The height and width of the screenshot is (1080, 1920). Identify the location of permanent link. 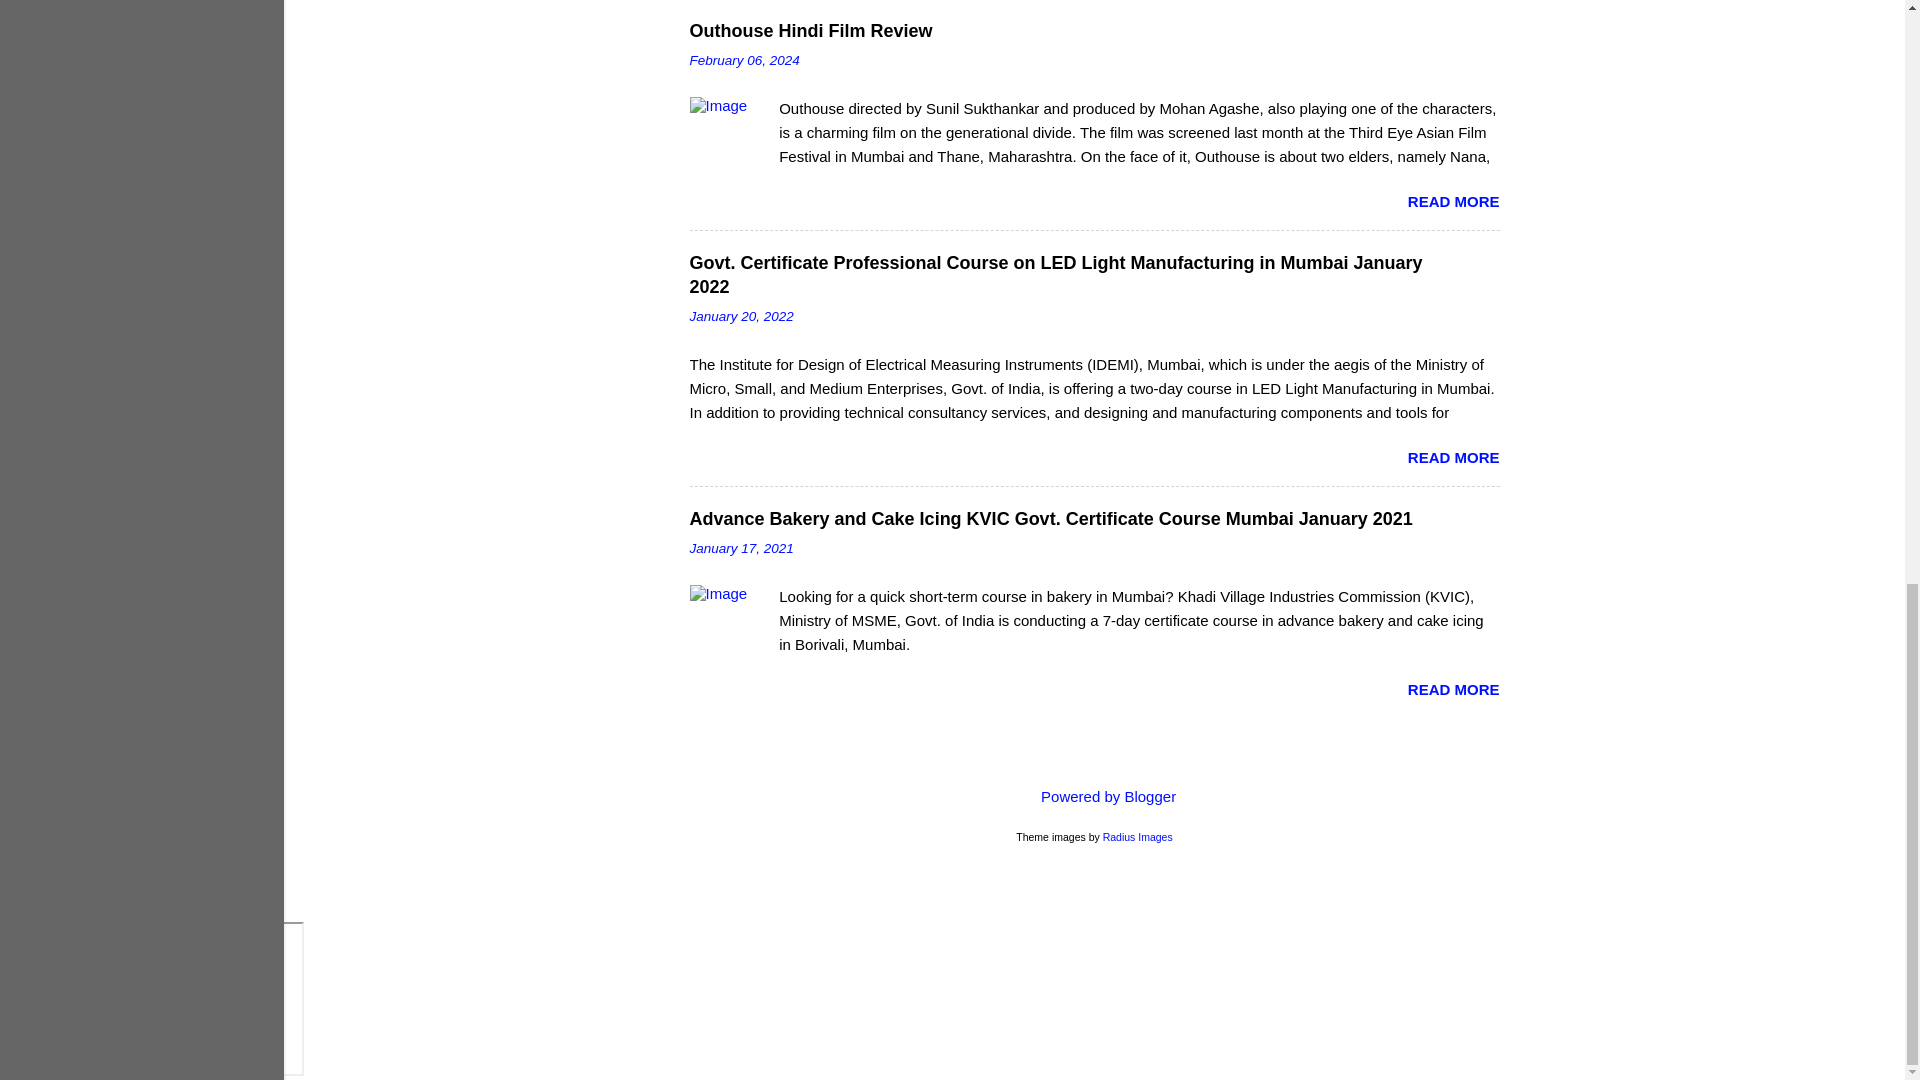
(744, 60).